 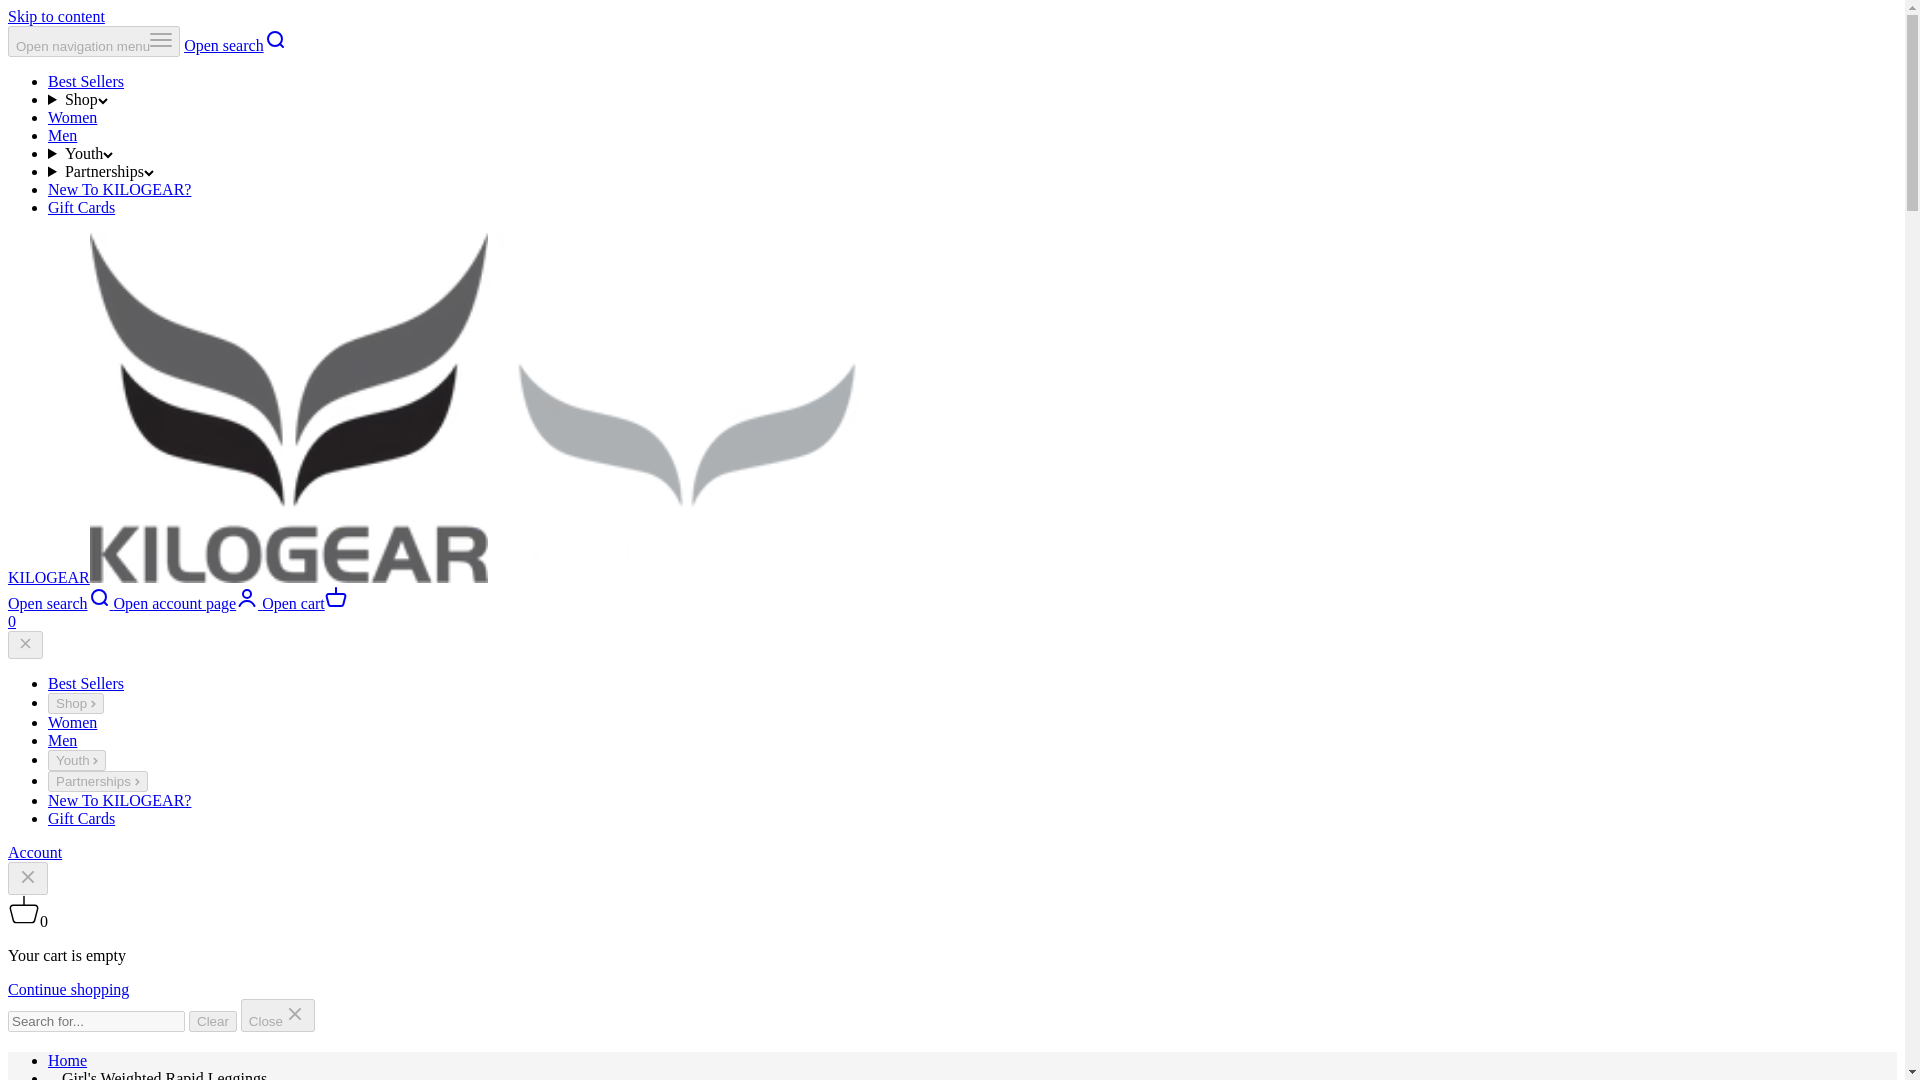 I want to click on New To KILOGEAR?, so click(x=119, y=800).